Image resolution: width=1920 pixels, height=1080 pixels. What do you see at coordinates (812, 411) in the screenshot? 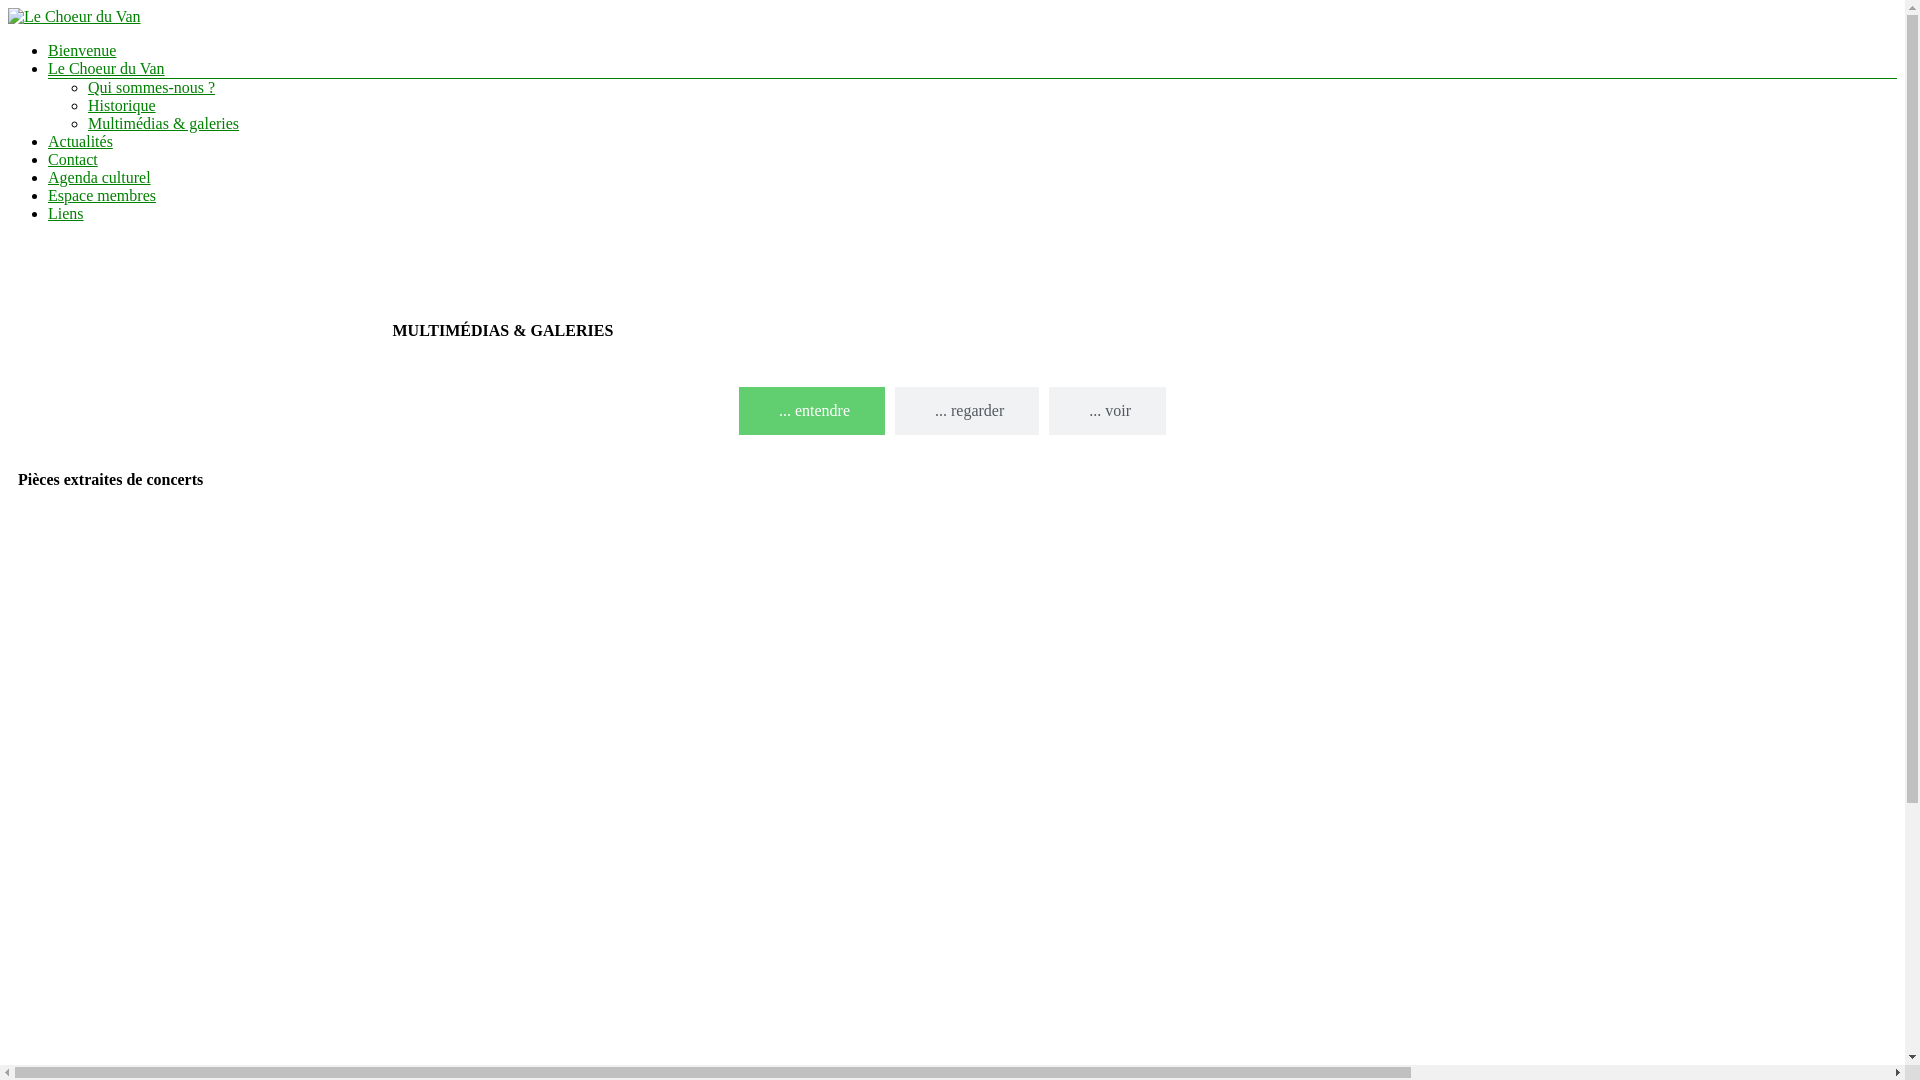
I see `... entendre` at bounding box center [812, 411].